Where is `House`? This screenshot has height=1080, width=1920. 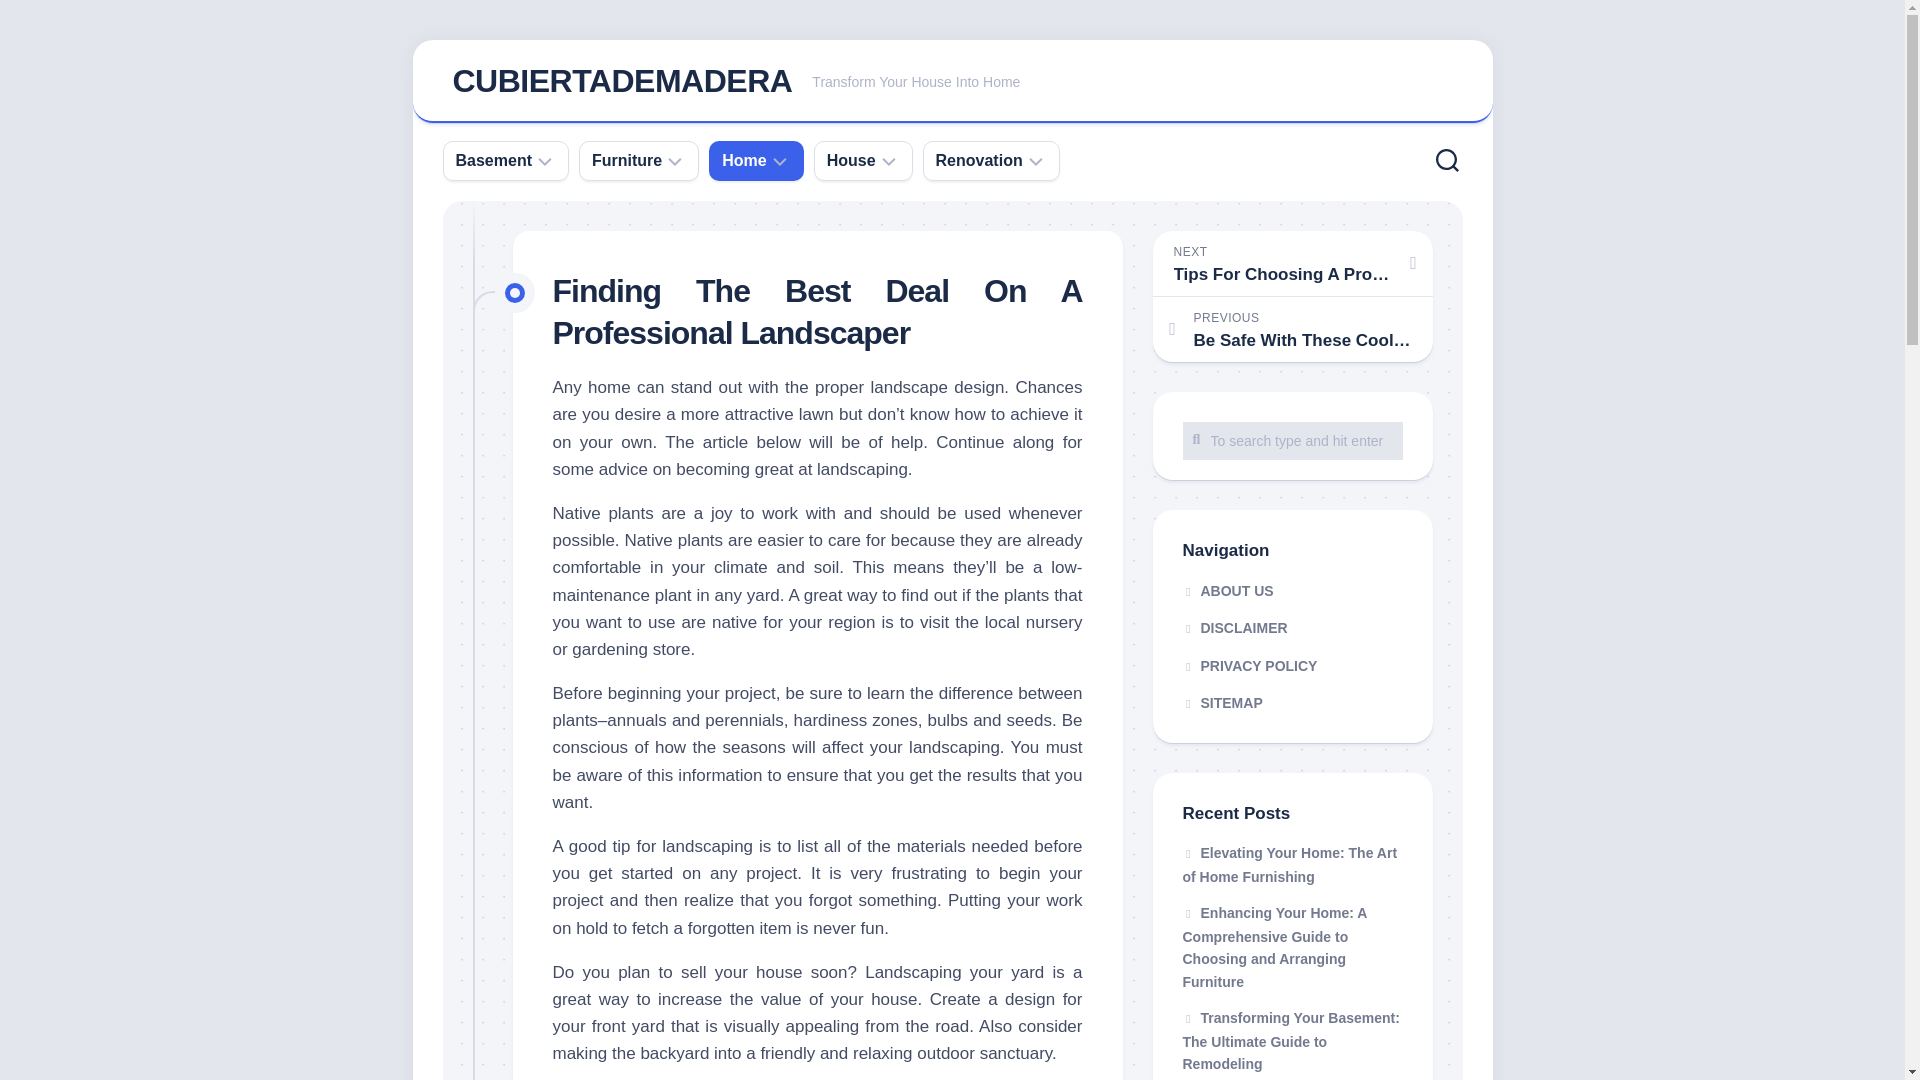 House is located at coordinates (851, 160).